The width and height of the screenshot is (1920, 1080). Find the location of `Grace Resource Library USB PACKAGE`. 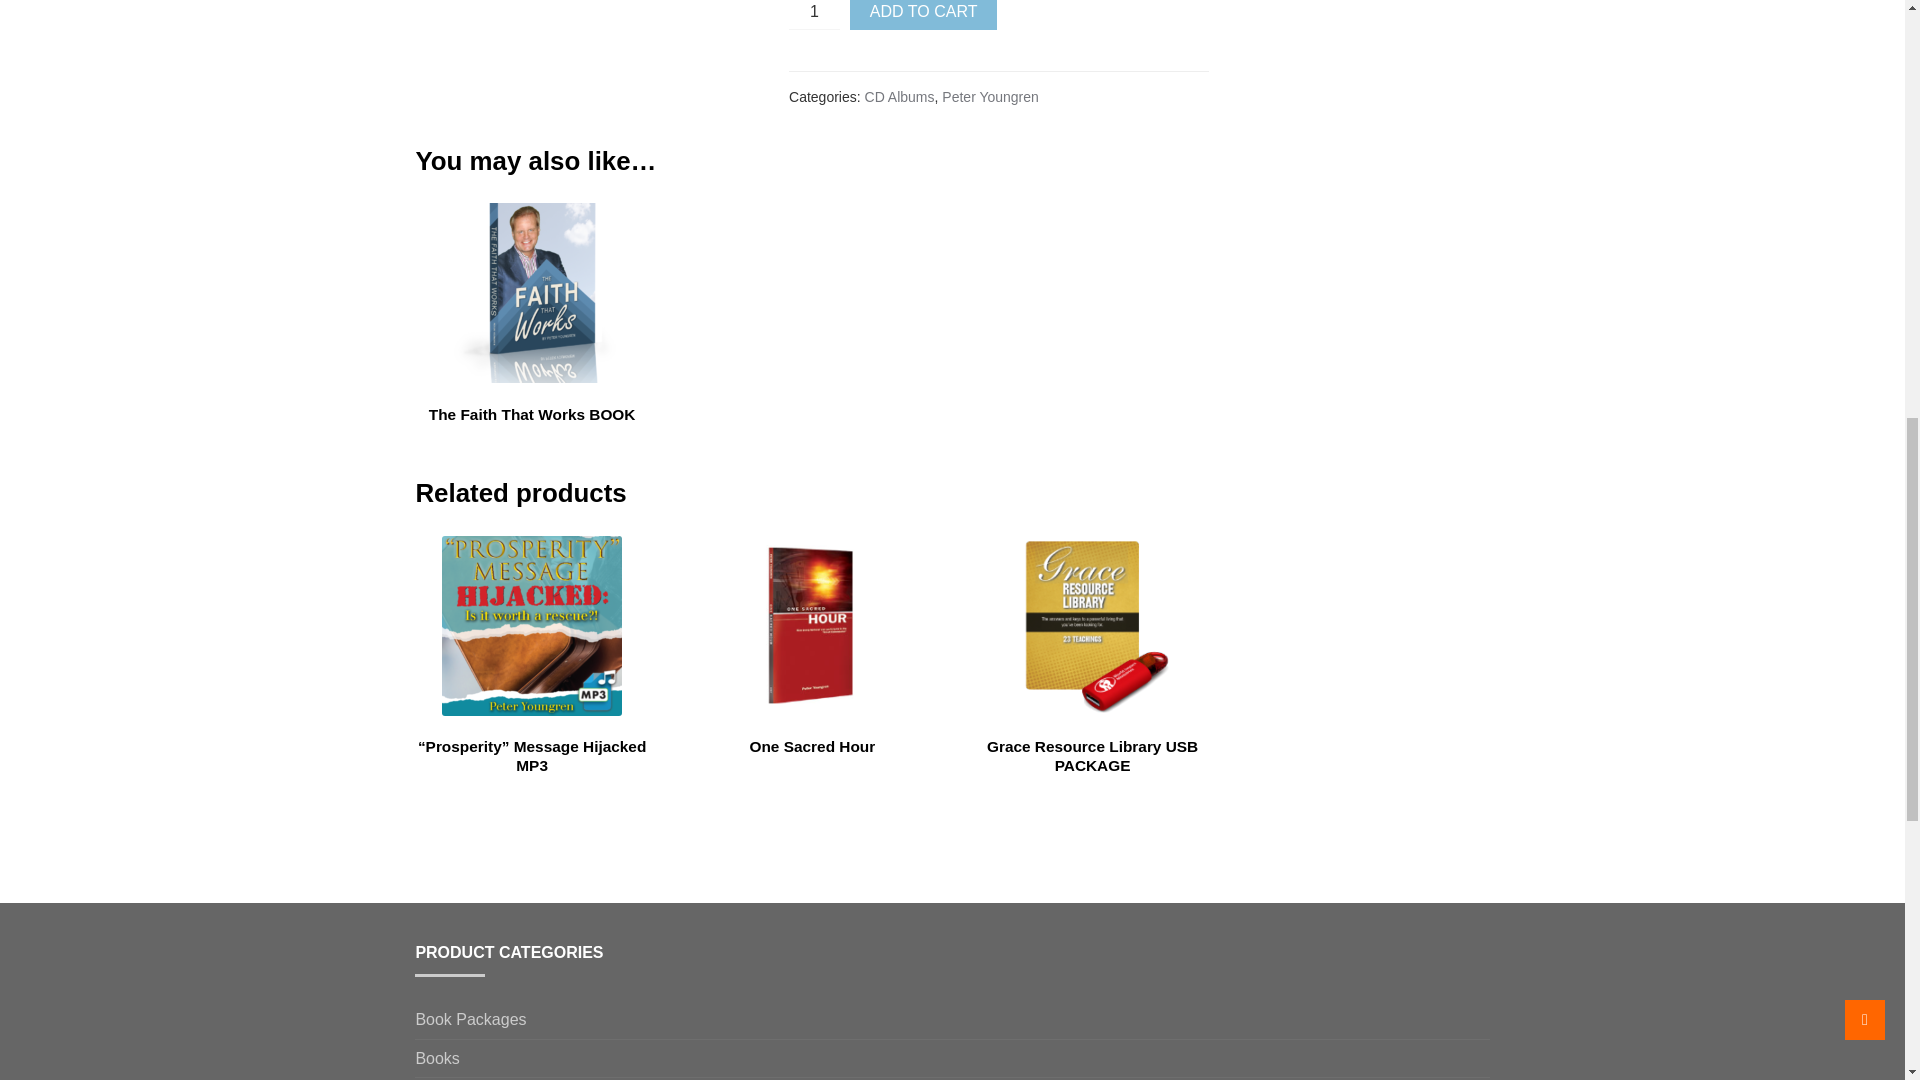

Grace Resource Library USB PACKAGE is located at coordinates (1092, 656).